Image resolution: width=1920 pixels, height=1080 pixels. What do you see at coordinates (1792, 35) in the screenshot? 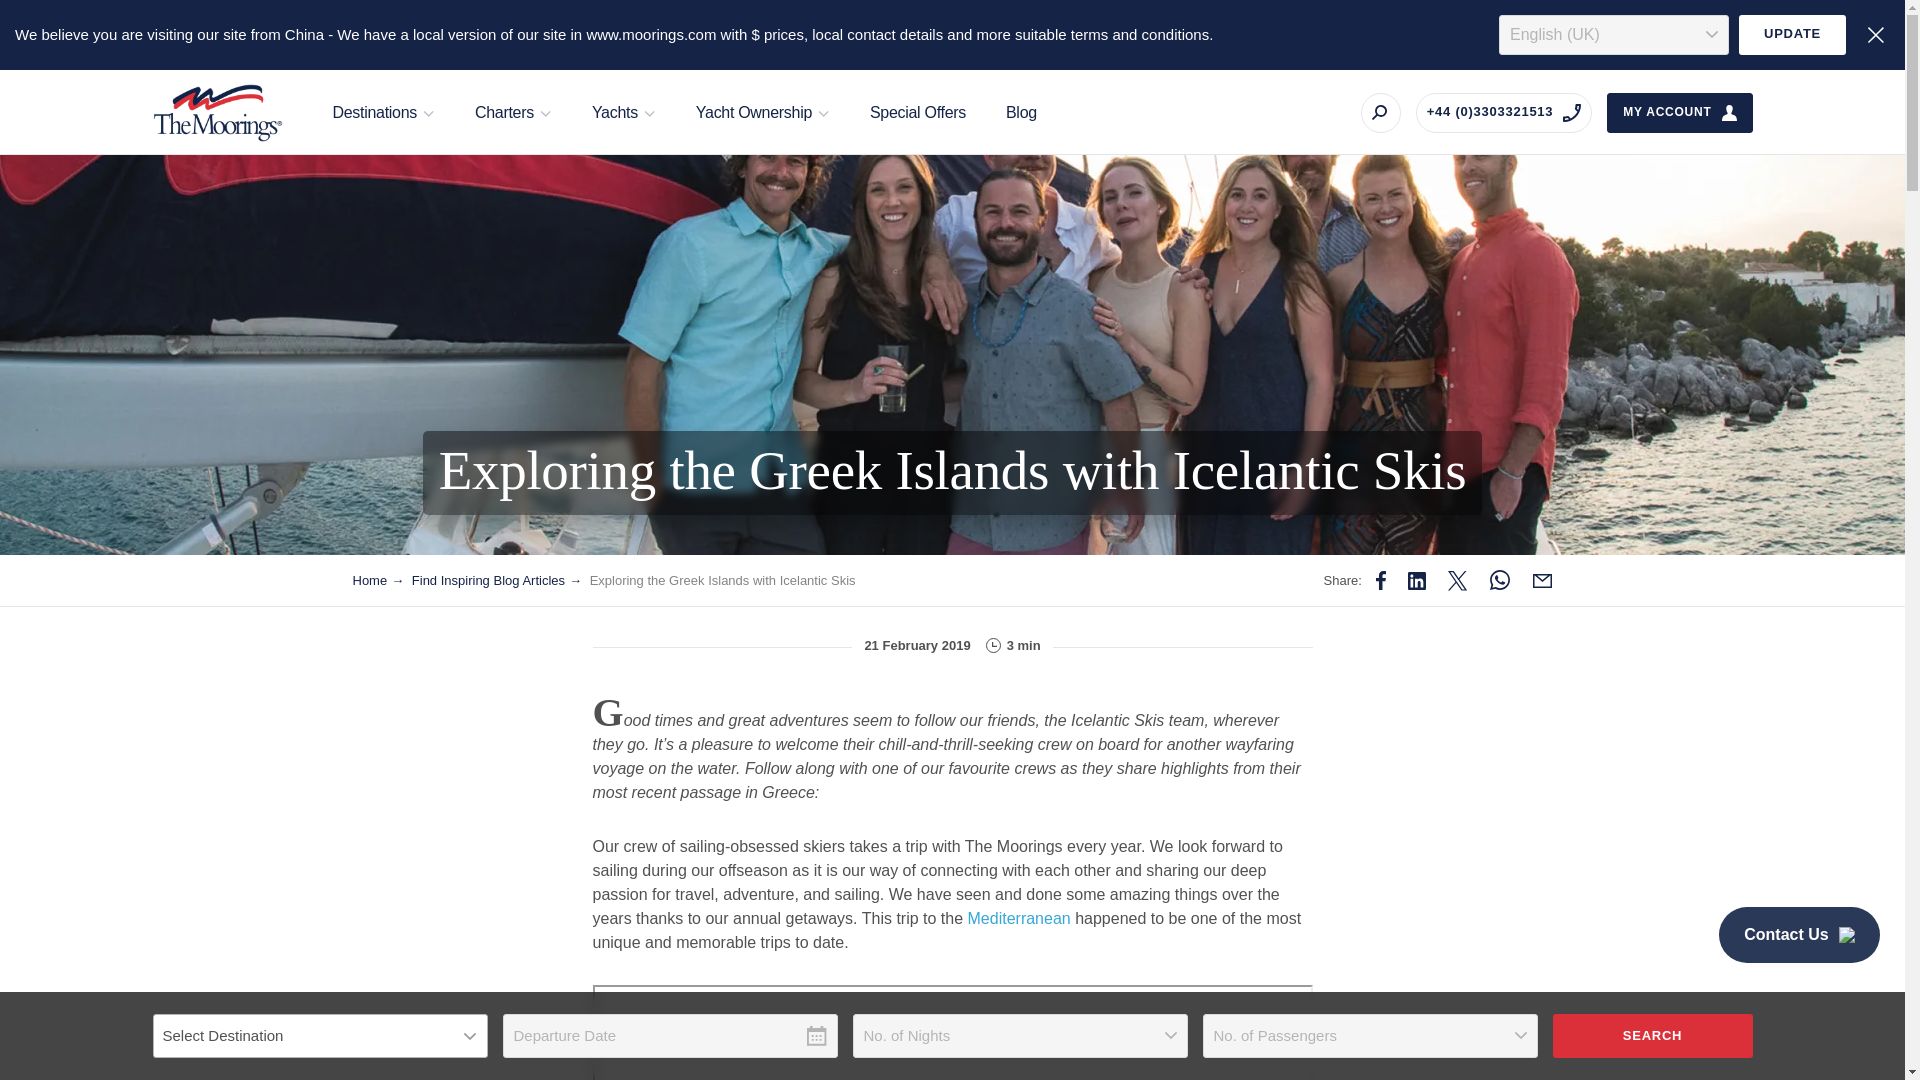
I see `UPDATE` at bounding box center [1792, 35].